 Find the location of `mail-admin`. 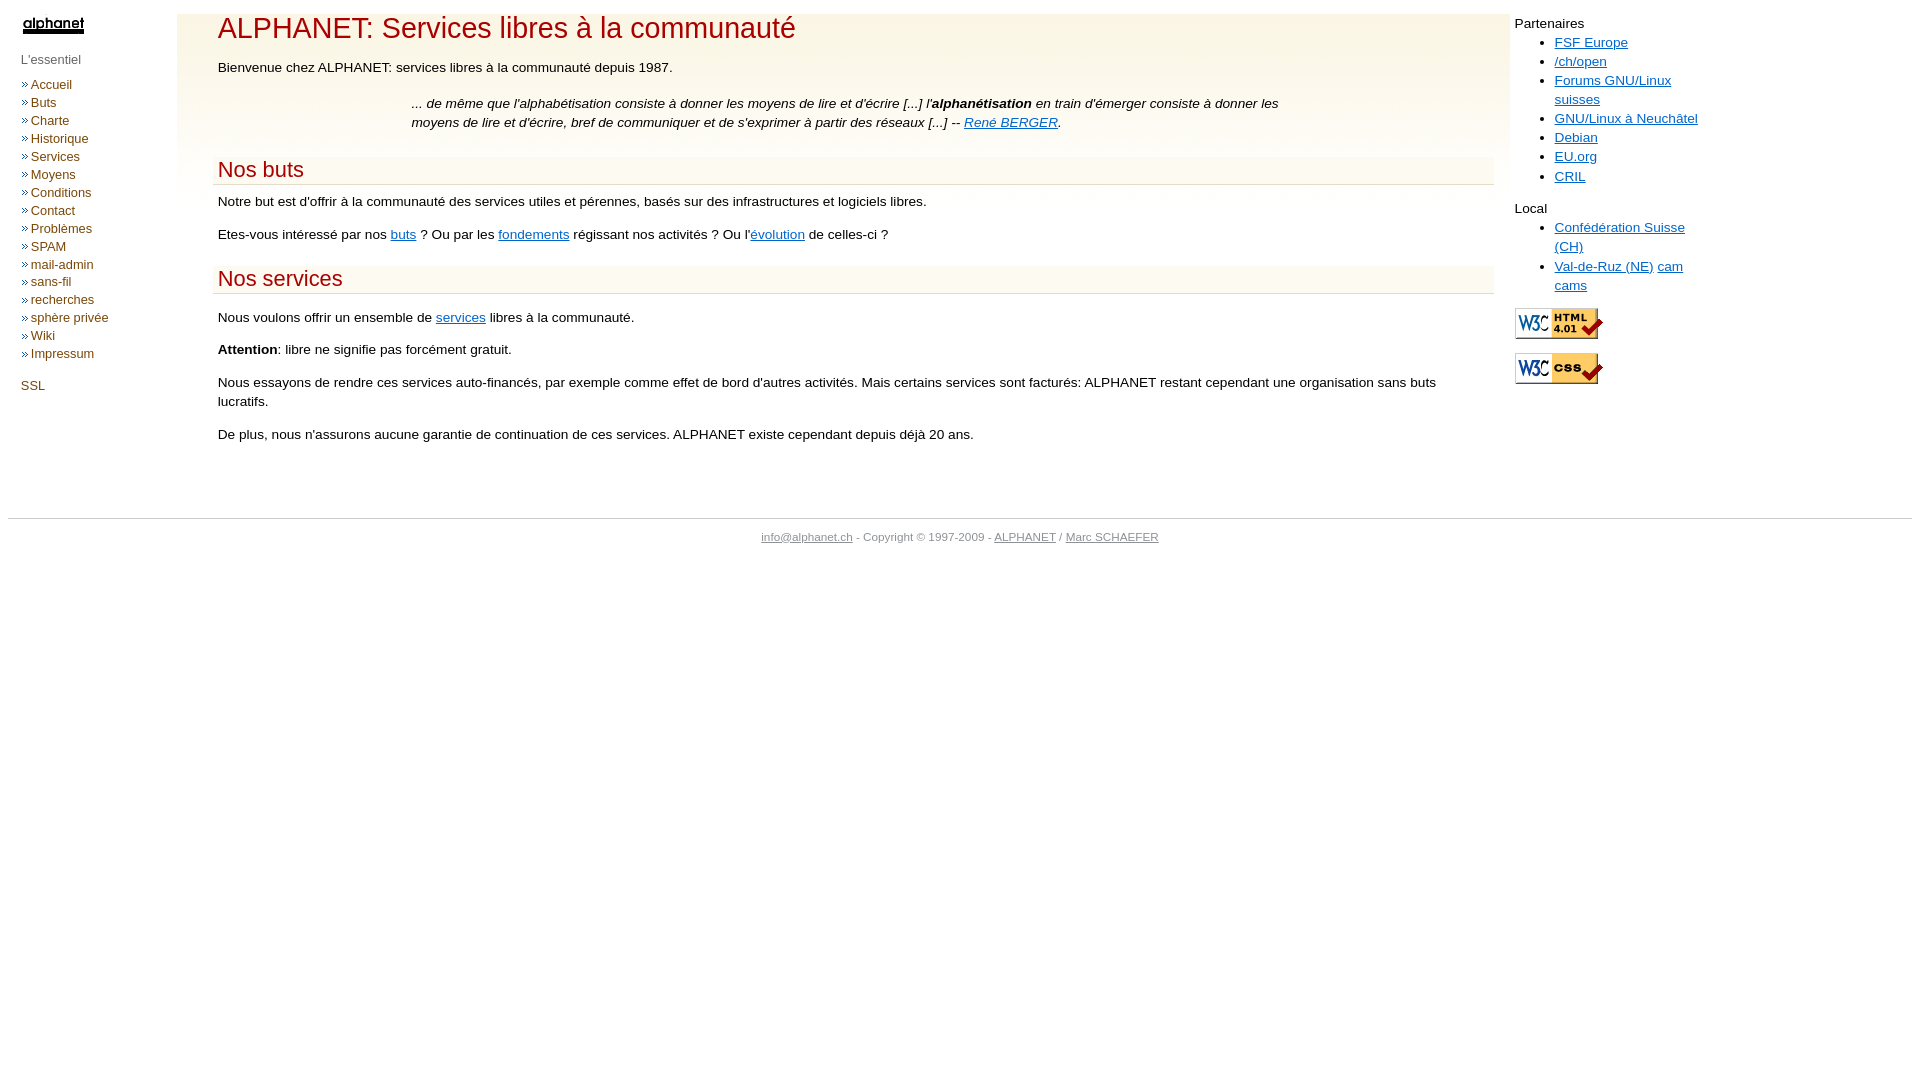

mail-admin is located at coordinates (62, 264).